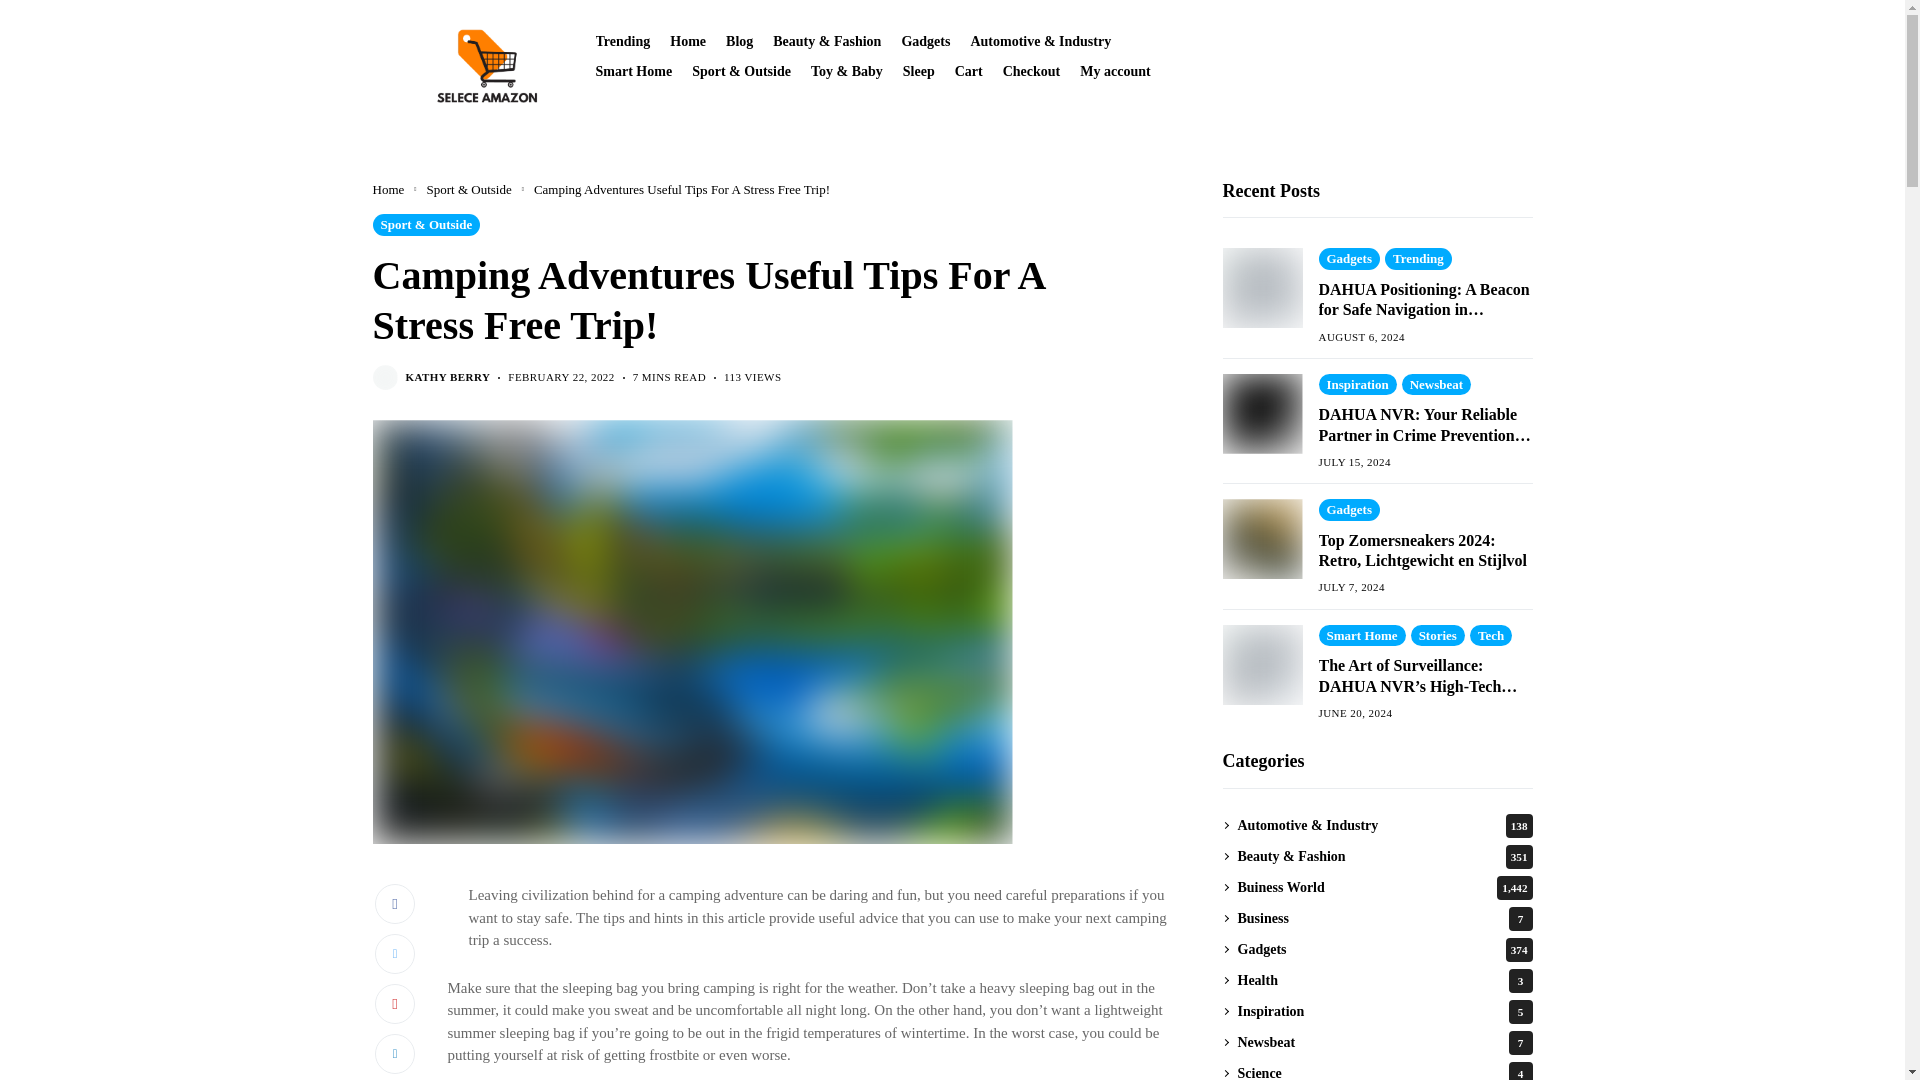 The width and height of the screenshot is (1920, 1080). I want to click on Trending, so click(622, 40).